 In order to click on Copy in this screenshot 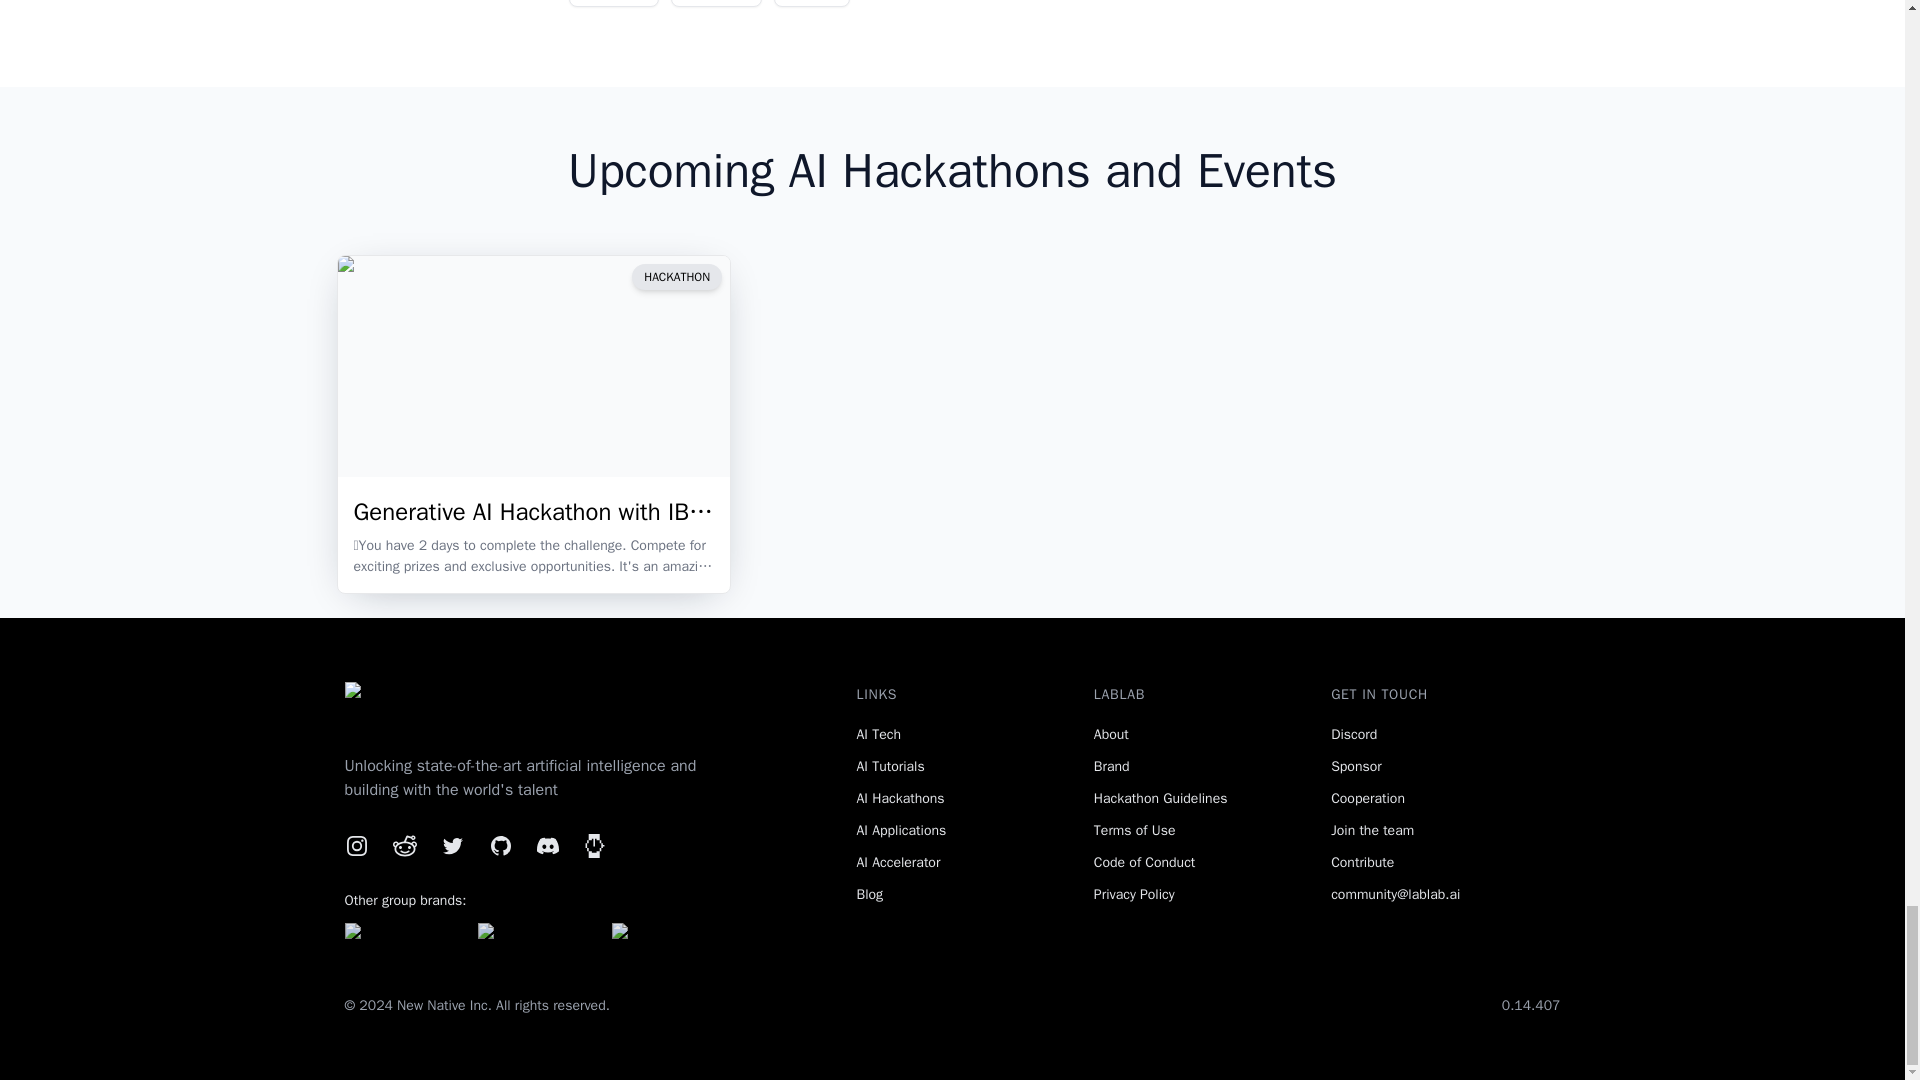, I will do `click(812, 3)`.